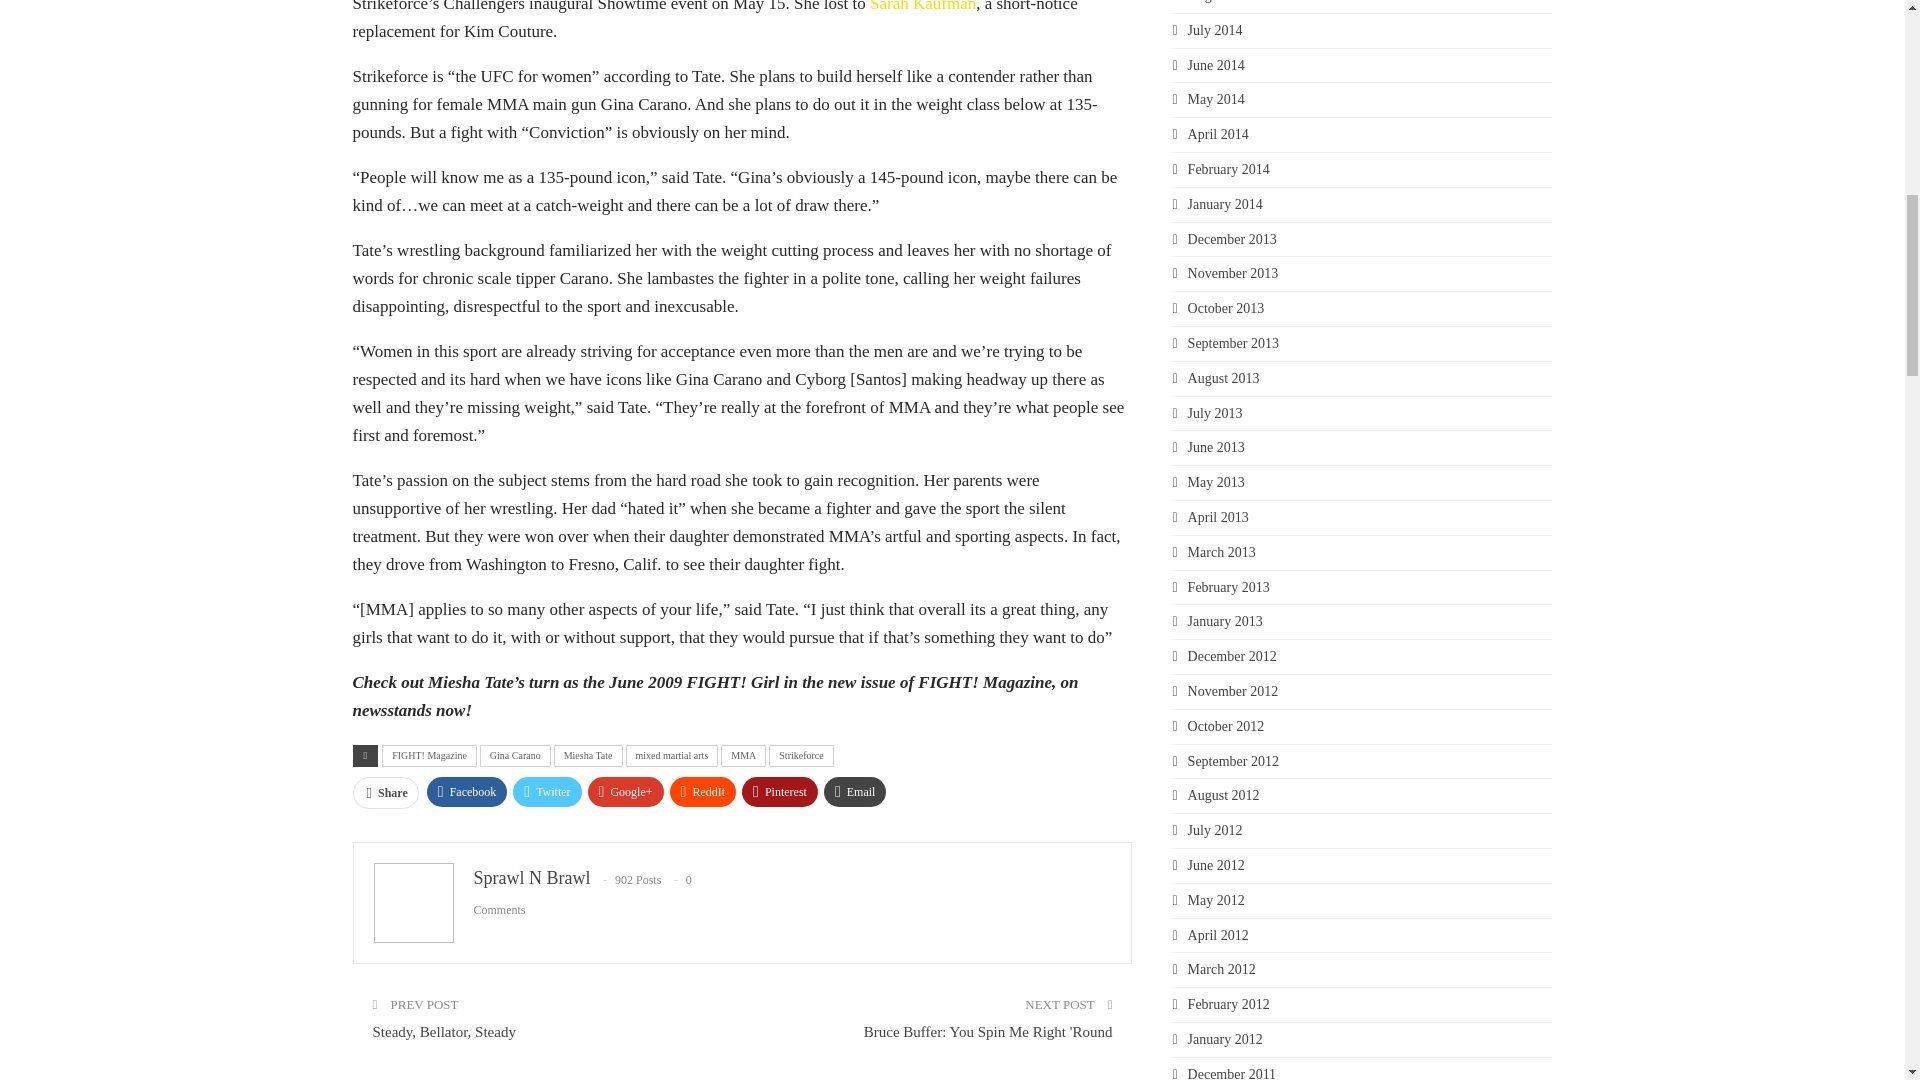  Describe the element at coordinates (443, 1032) in the screenshot. I see `Steady, Bellator, Steady` at that location.